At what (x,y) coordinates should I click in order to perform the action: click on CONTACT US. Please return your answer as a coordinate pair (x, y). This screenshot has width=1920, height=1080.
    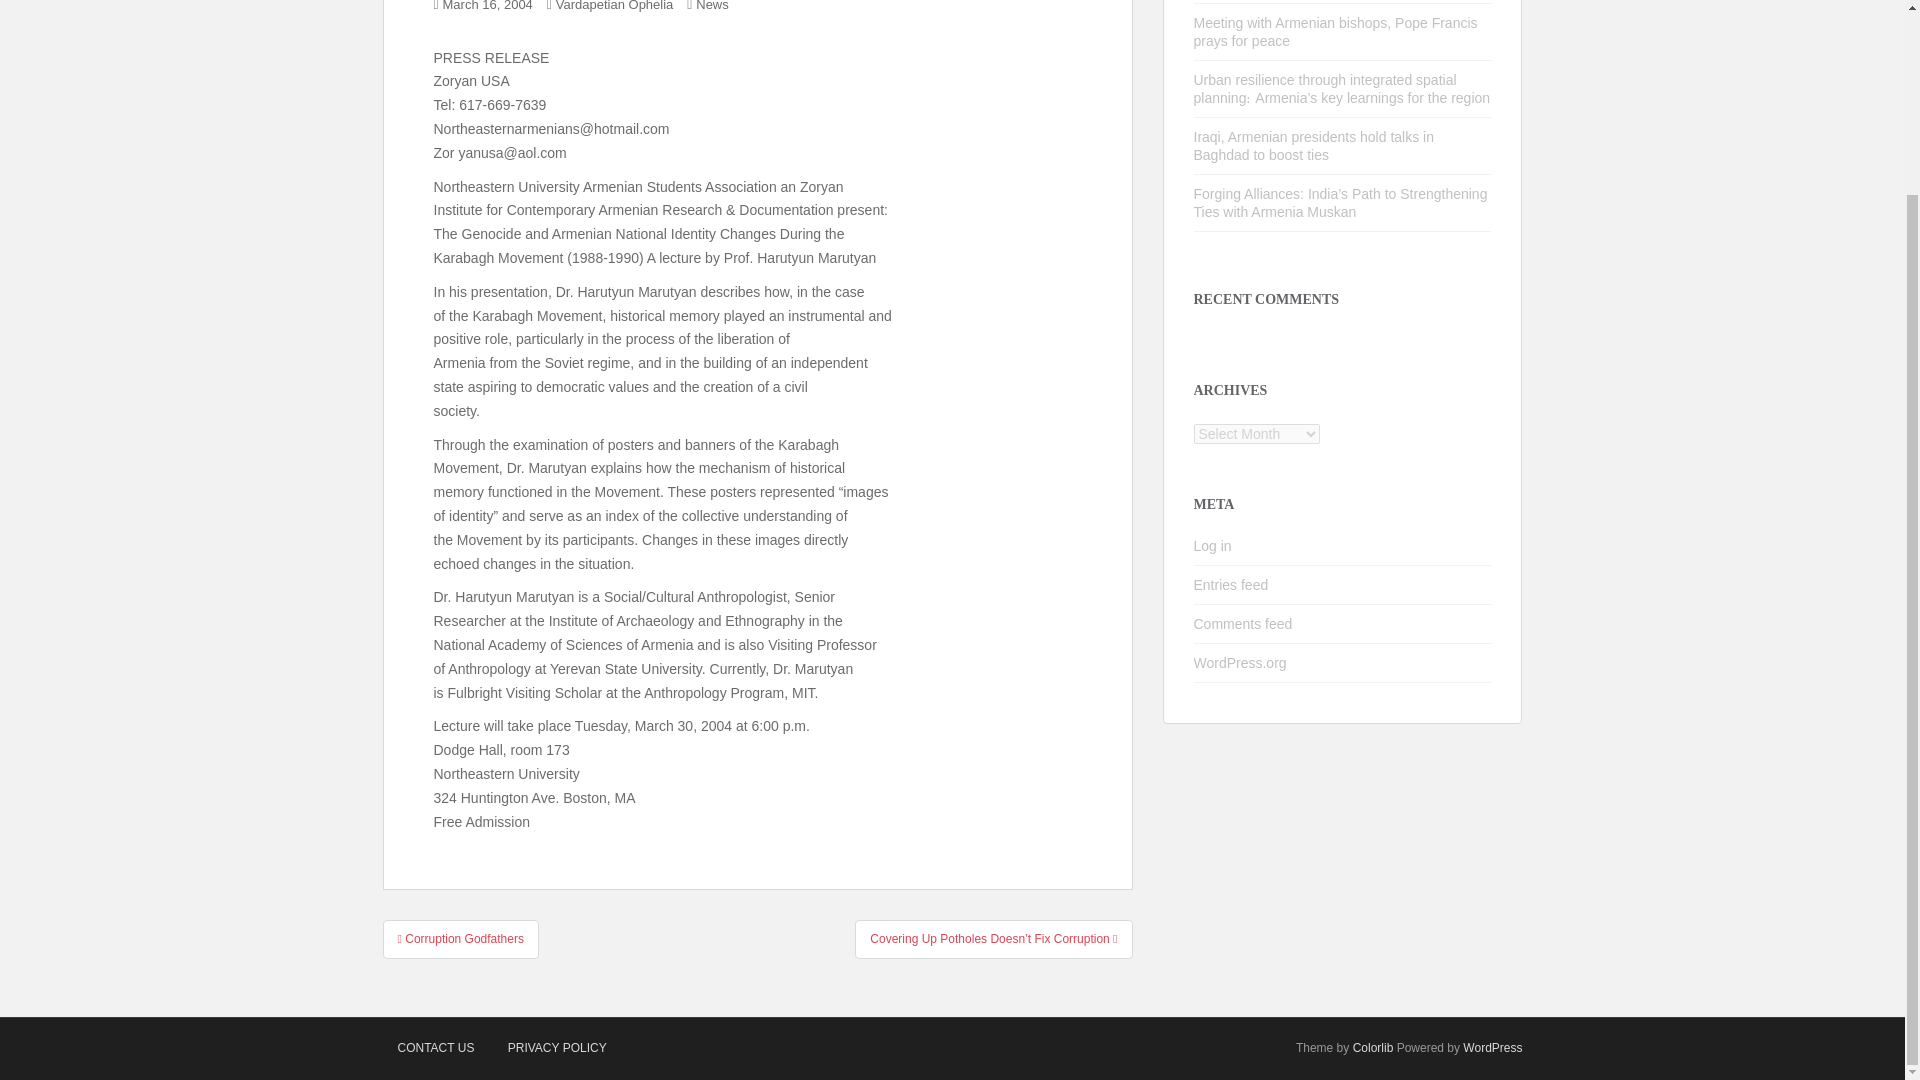
    Looking at the image, I should click on (436, 1048).